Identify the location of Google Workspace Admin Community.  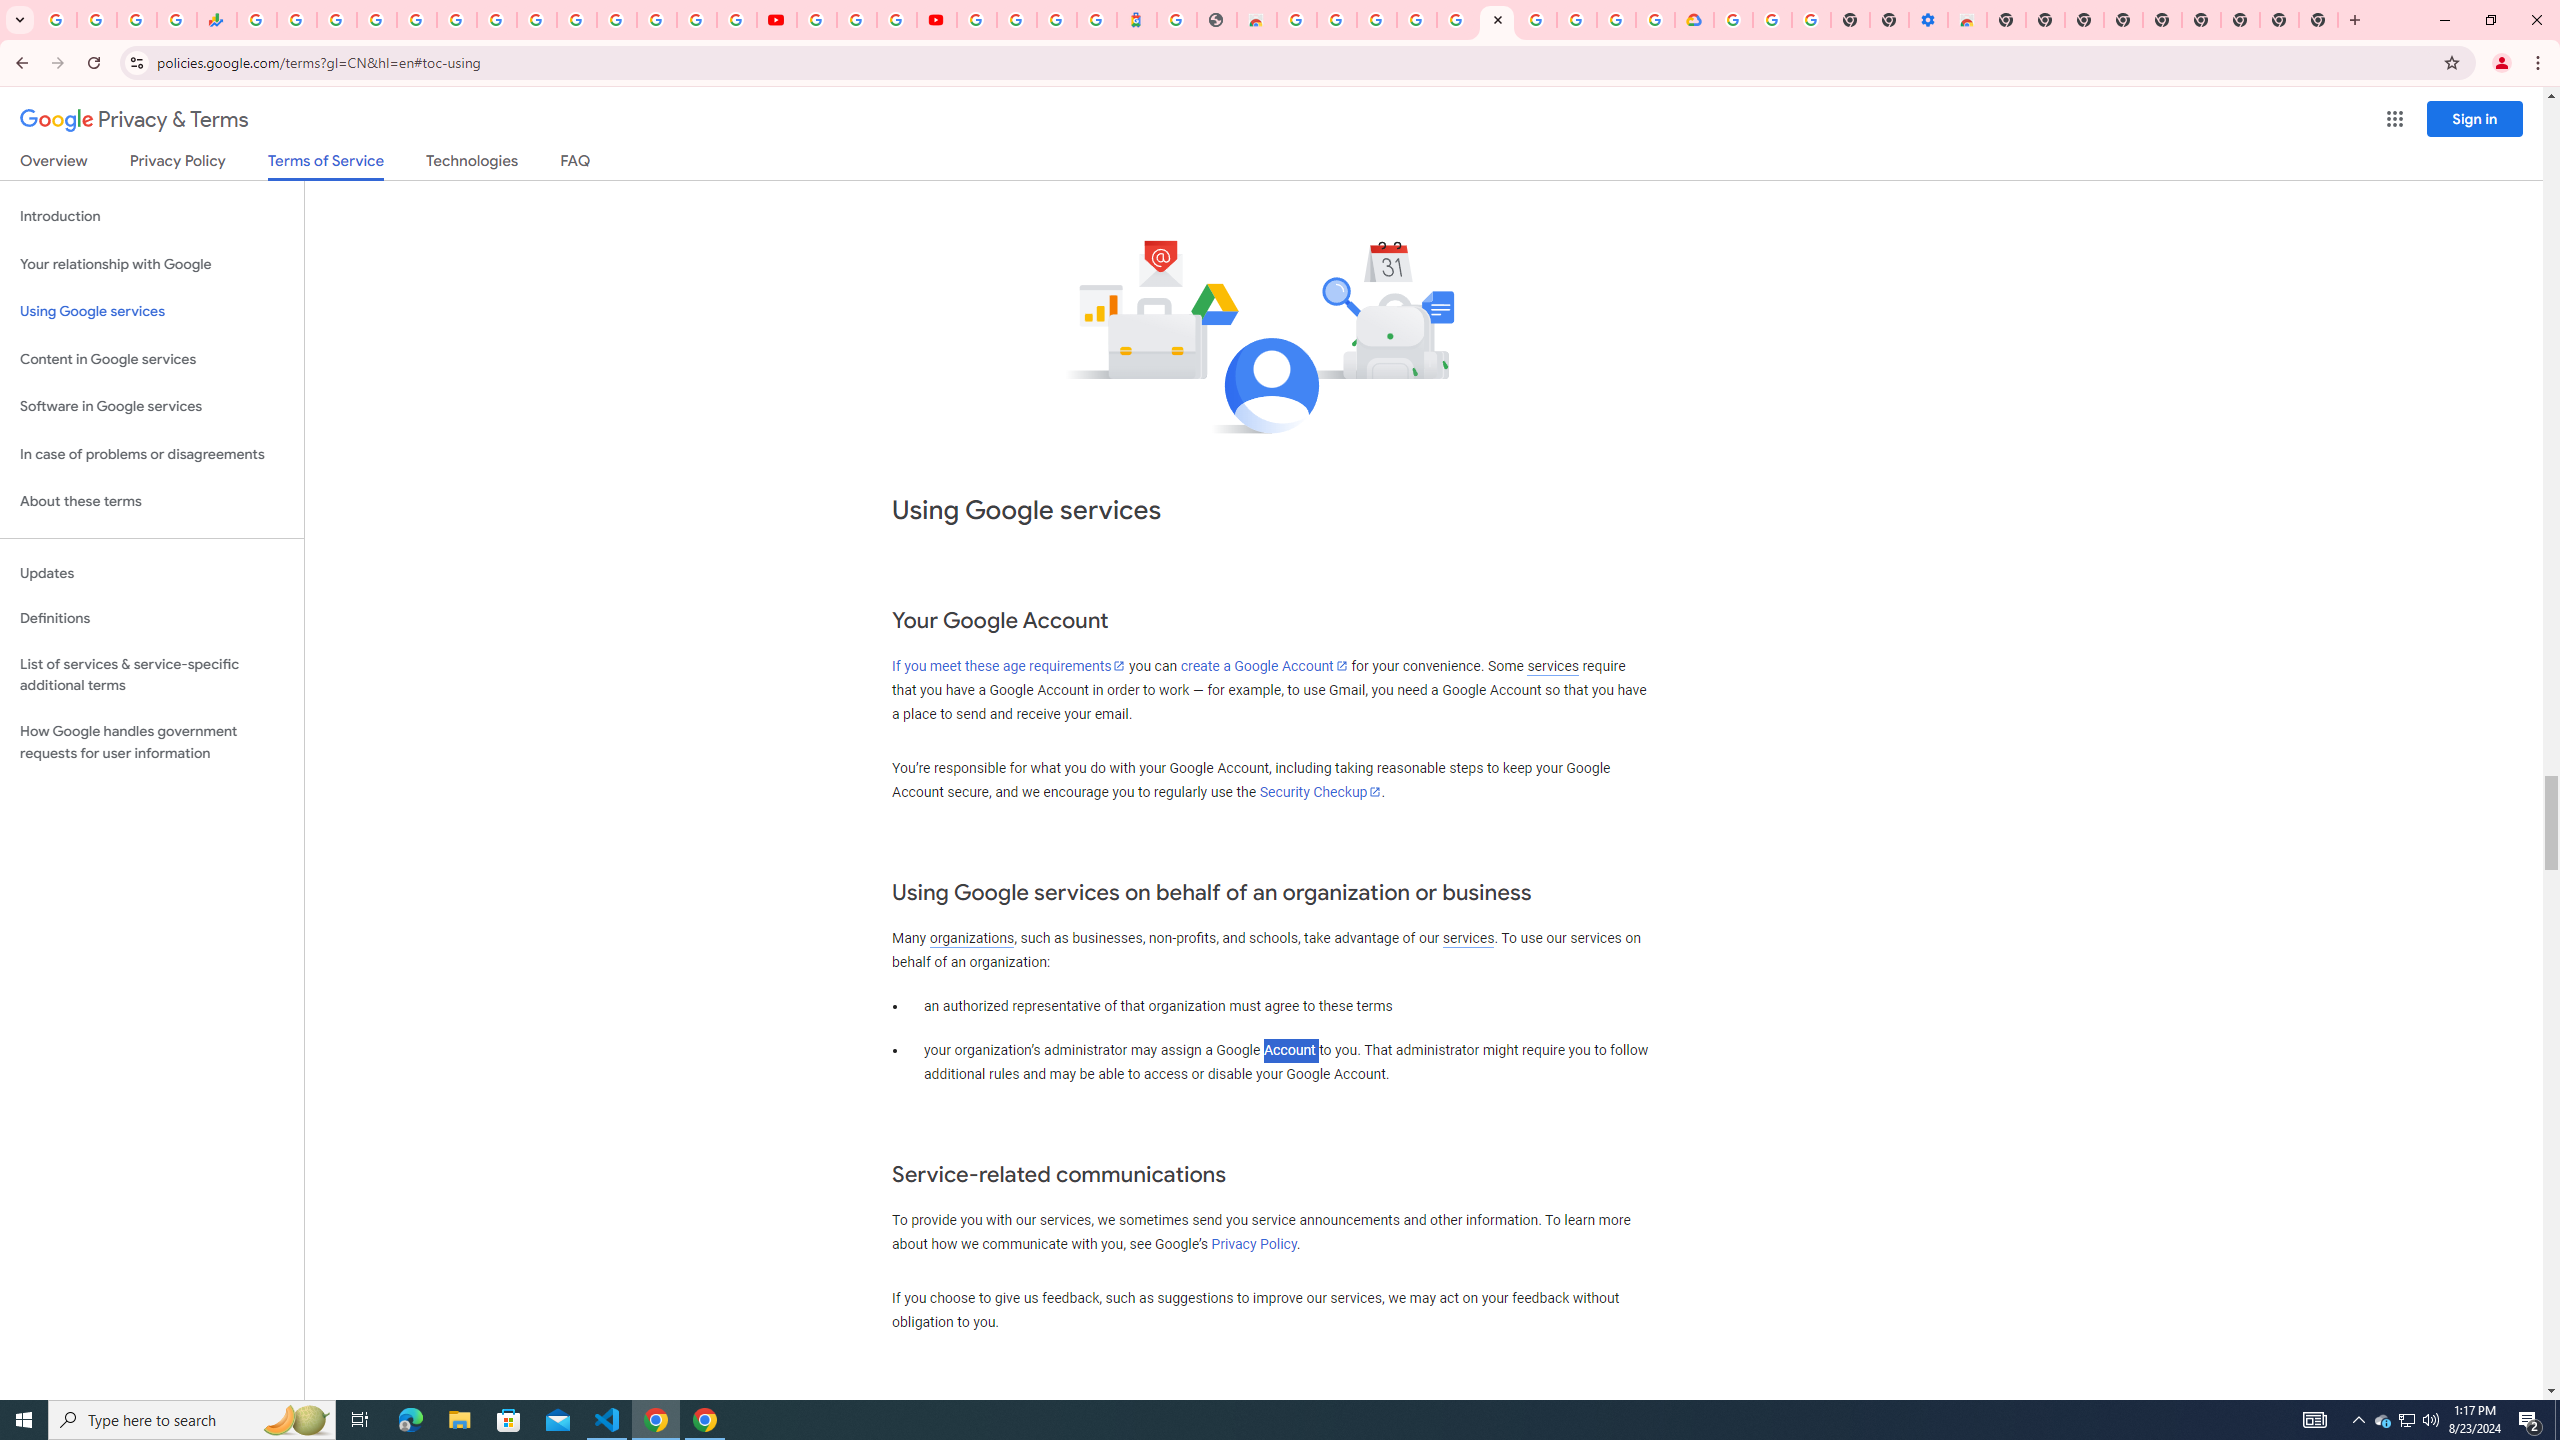
(58, 20).